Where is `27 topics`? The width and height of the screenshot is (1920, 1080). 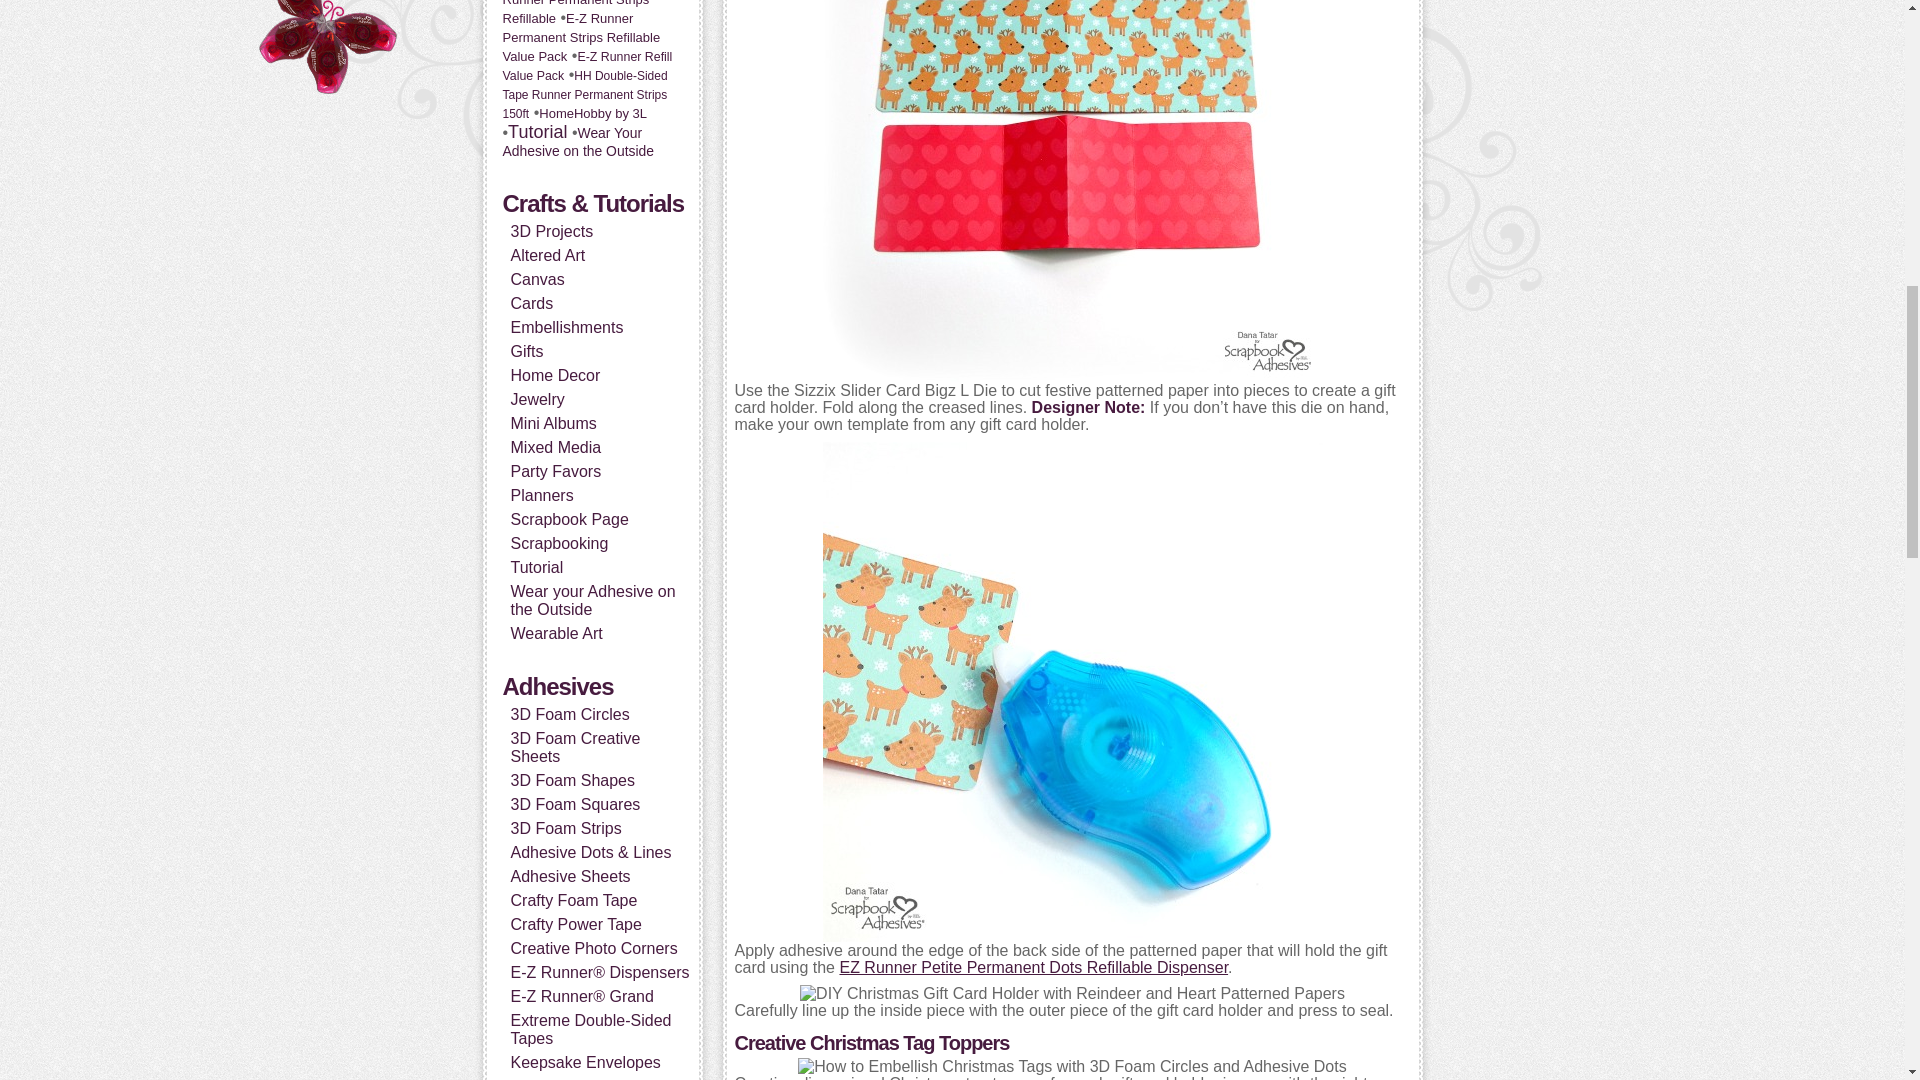 27 topics is located at coordinates (580, 36).